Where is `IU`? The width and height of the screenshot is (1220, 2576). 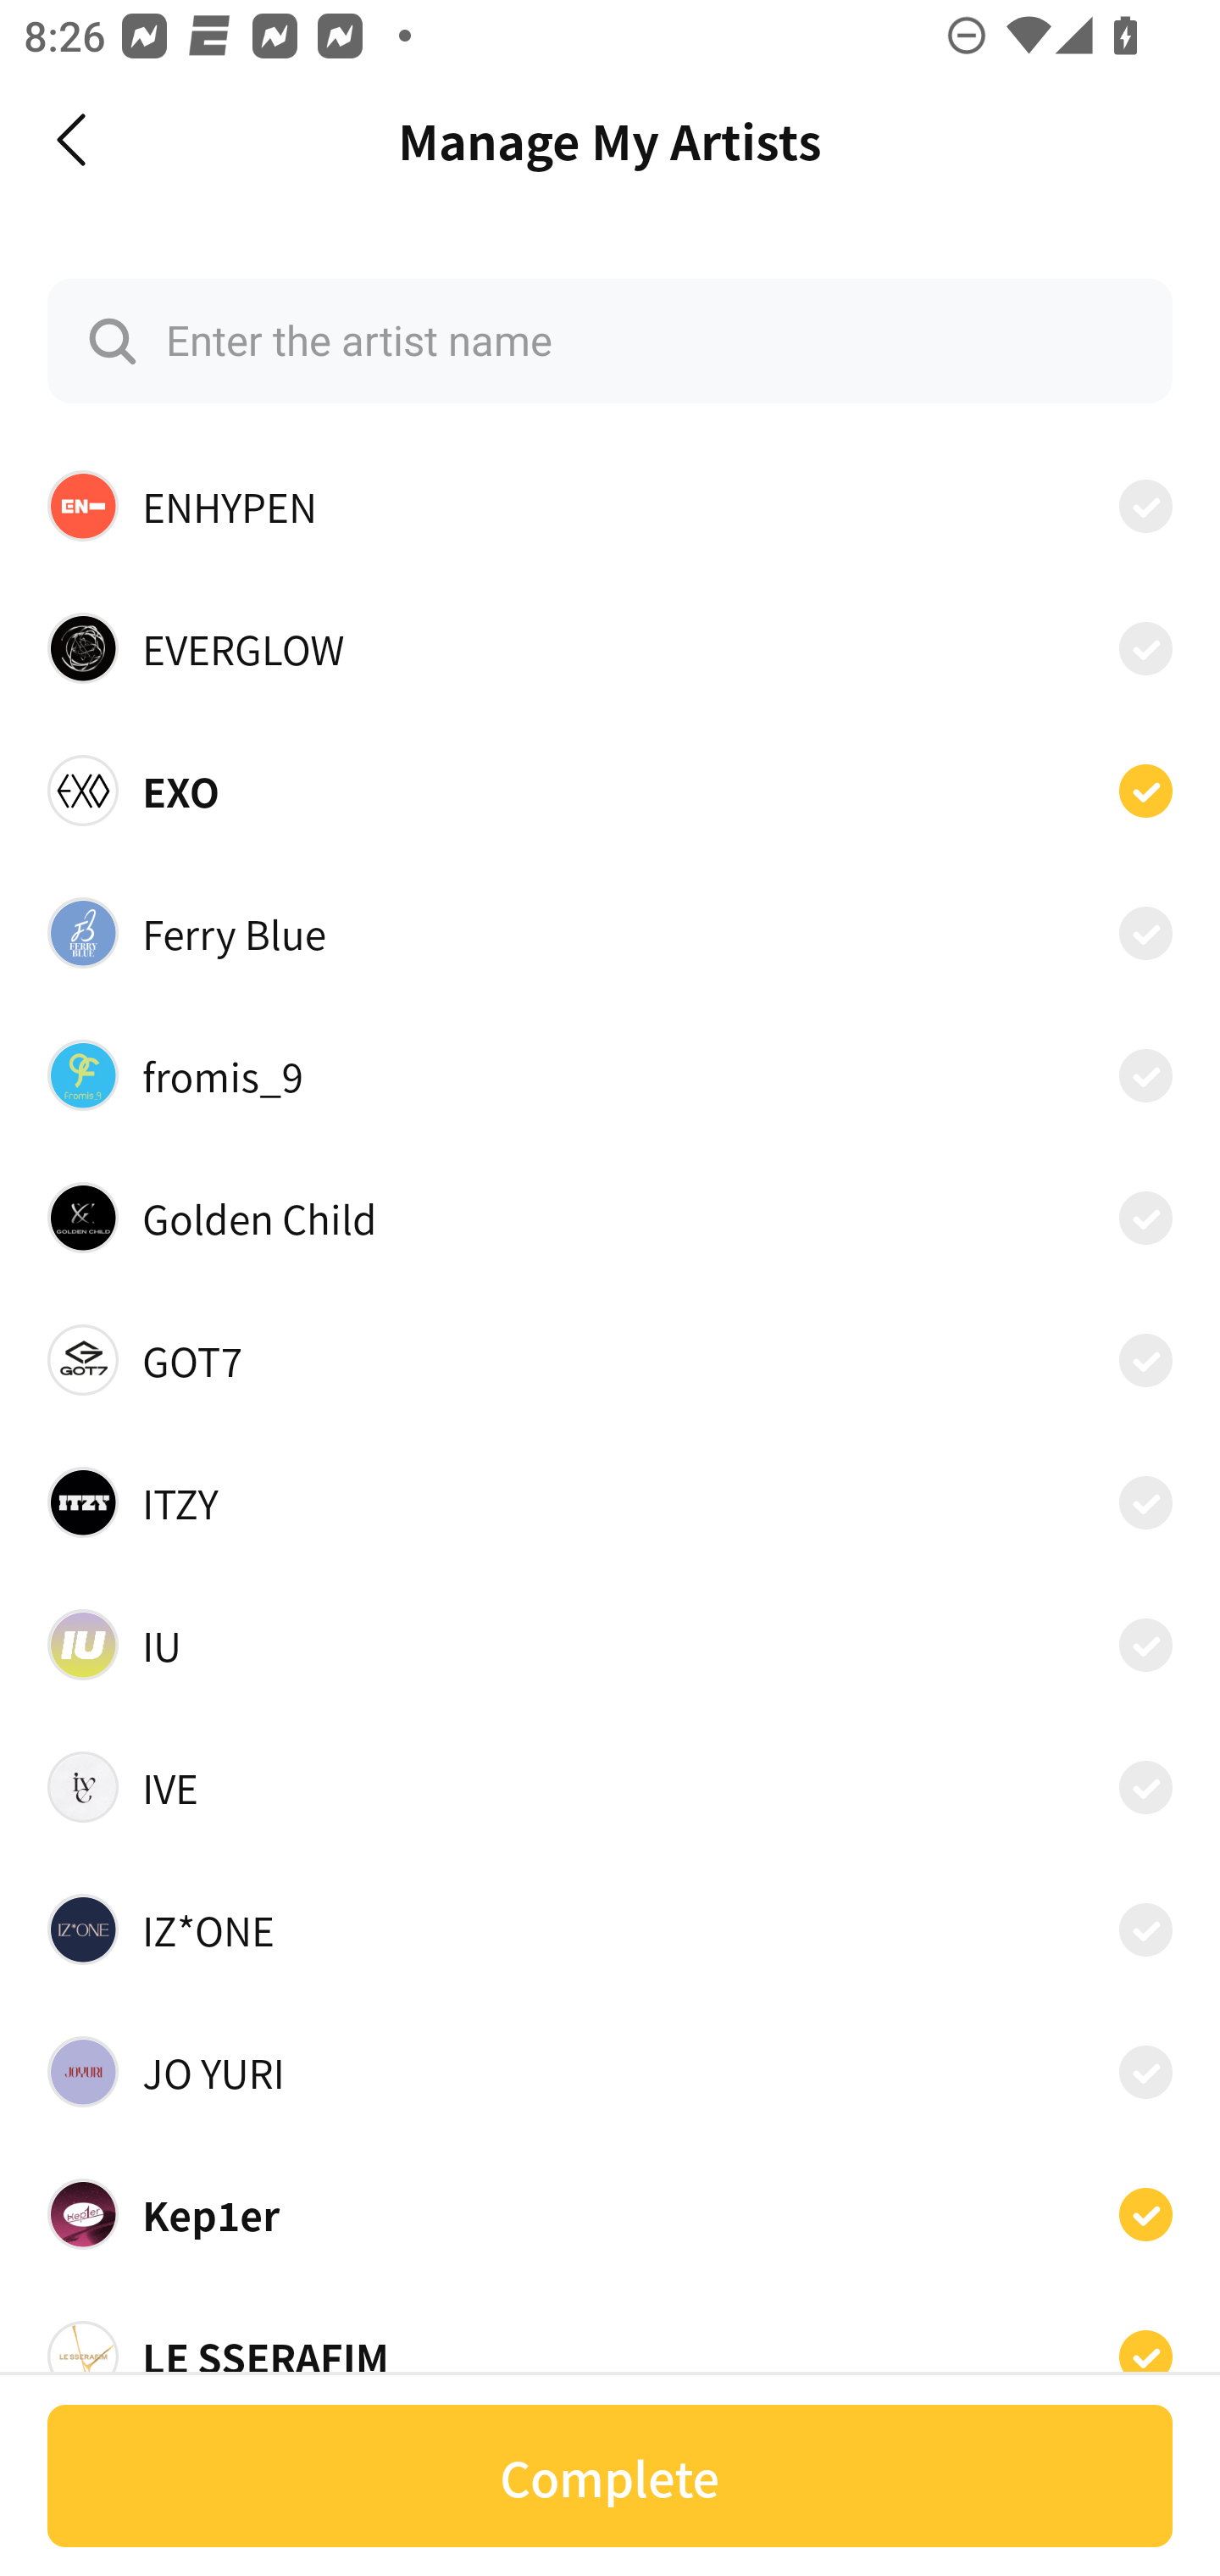 IU is located at coordinates (610, 1645).